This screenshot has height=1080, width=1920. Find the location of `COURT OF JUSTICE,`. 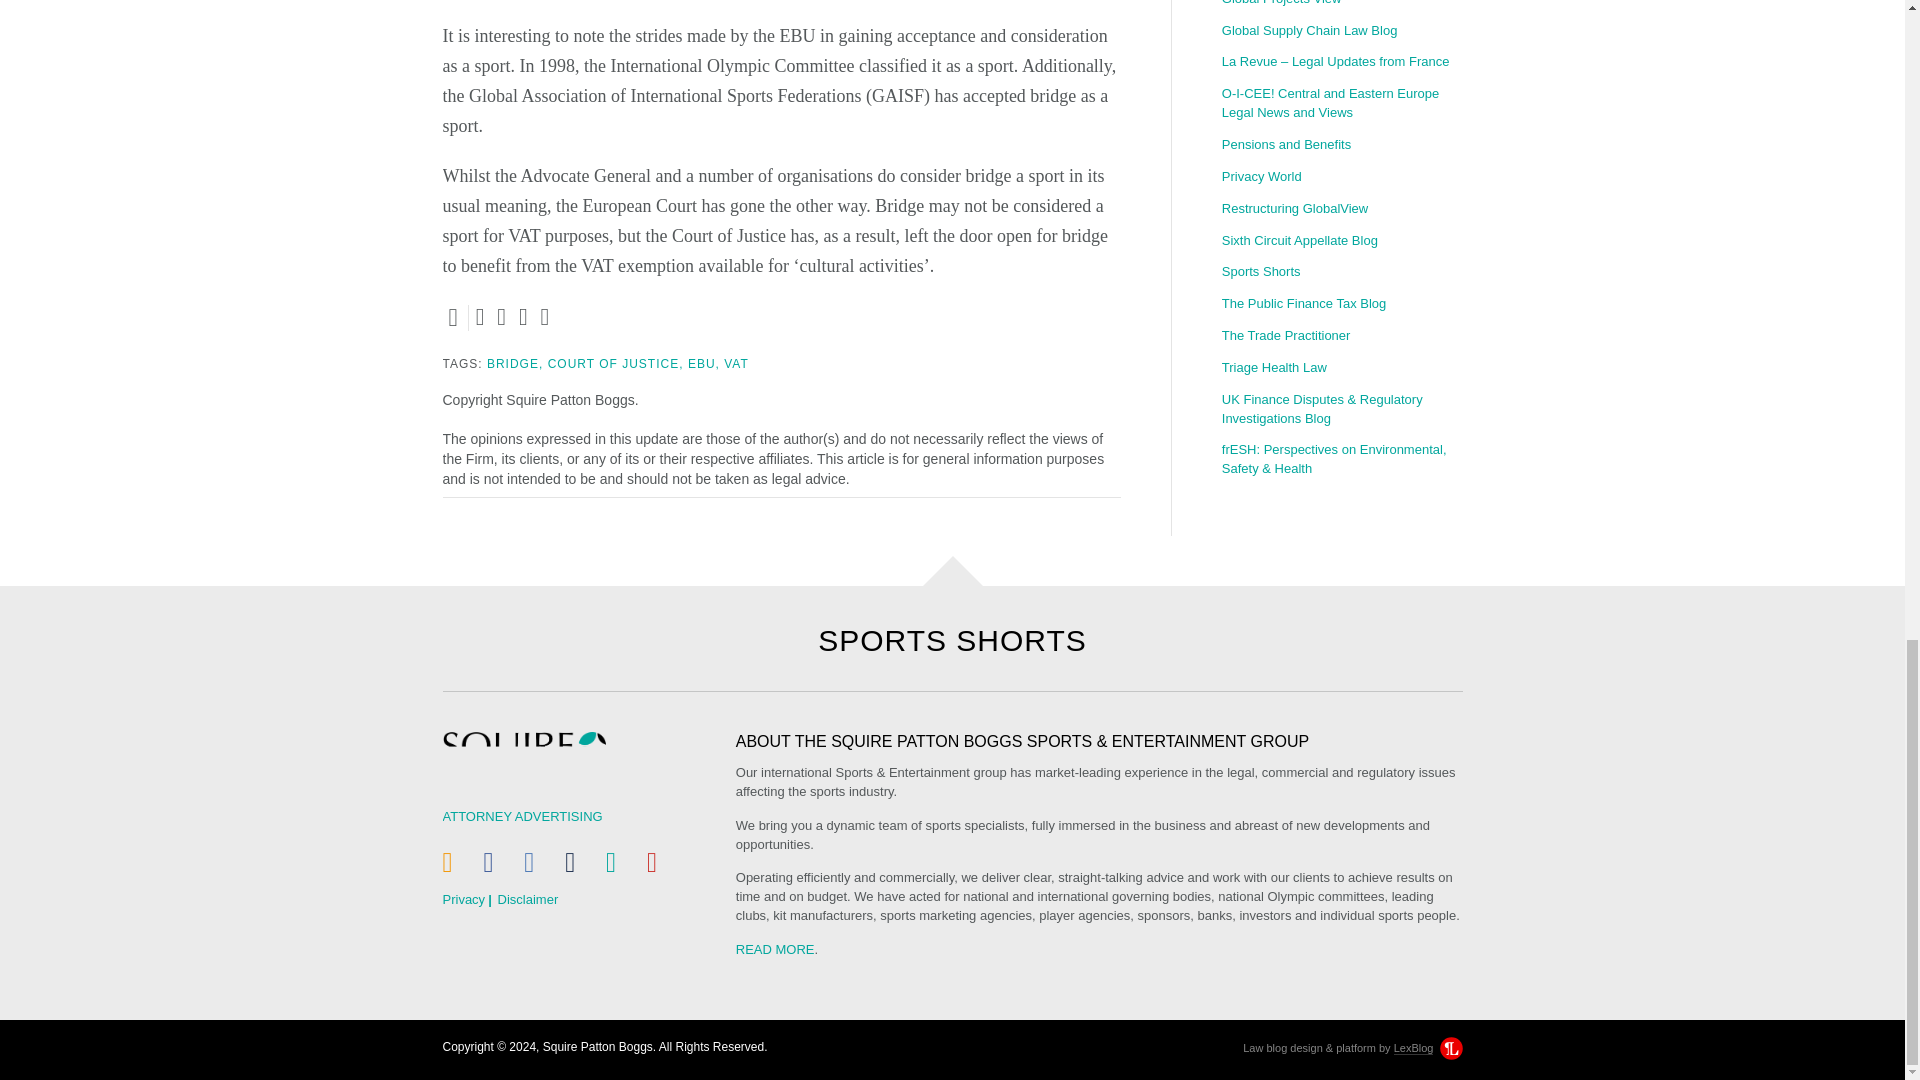

COURT OF JUSTICE, is located at coordinates (615, 364).